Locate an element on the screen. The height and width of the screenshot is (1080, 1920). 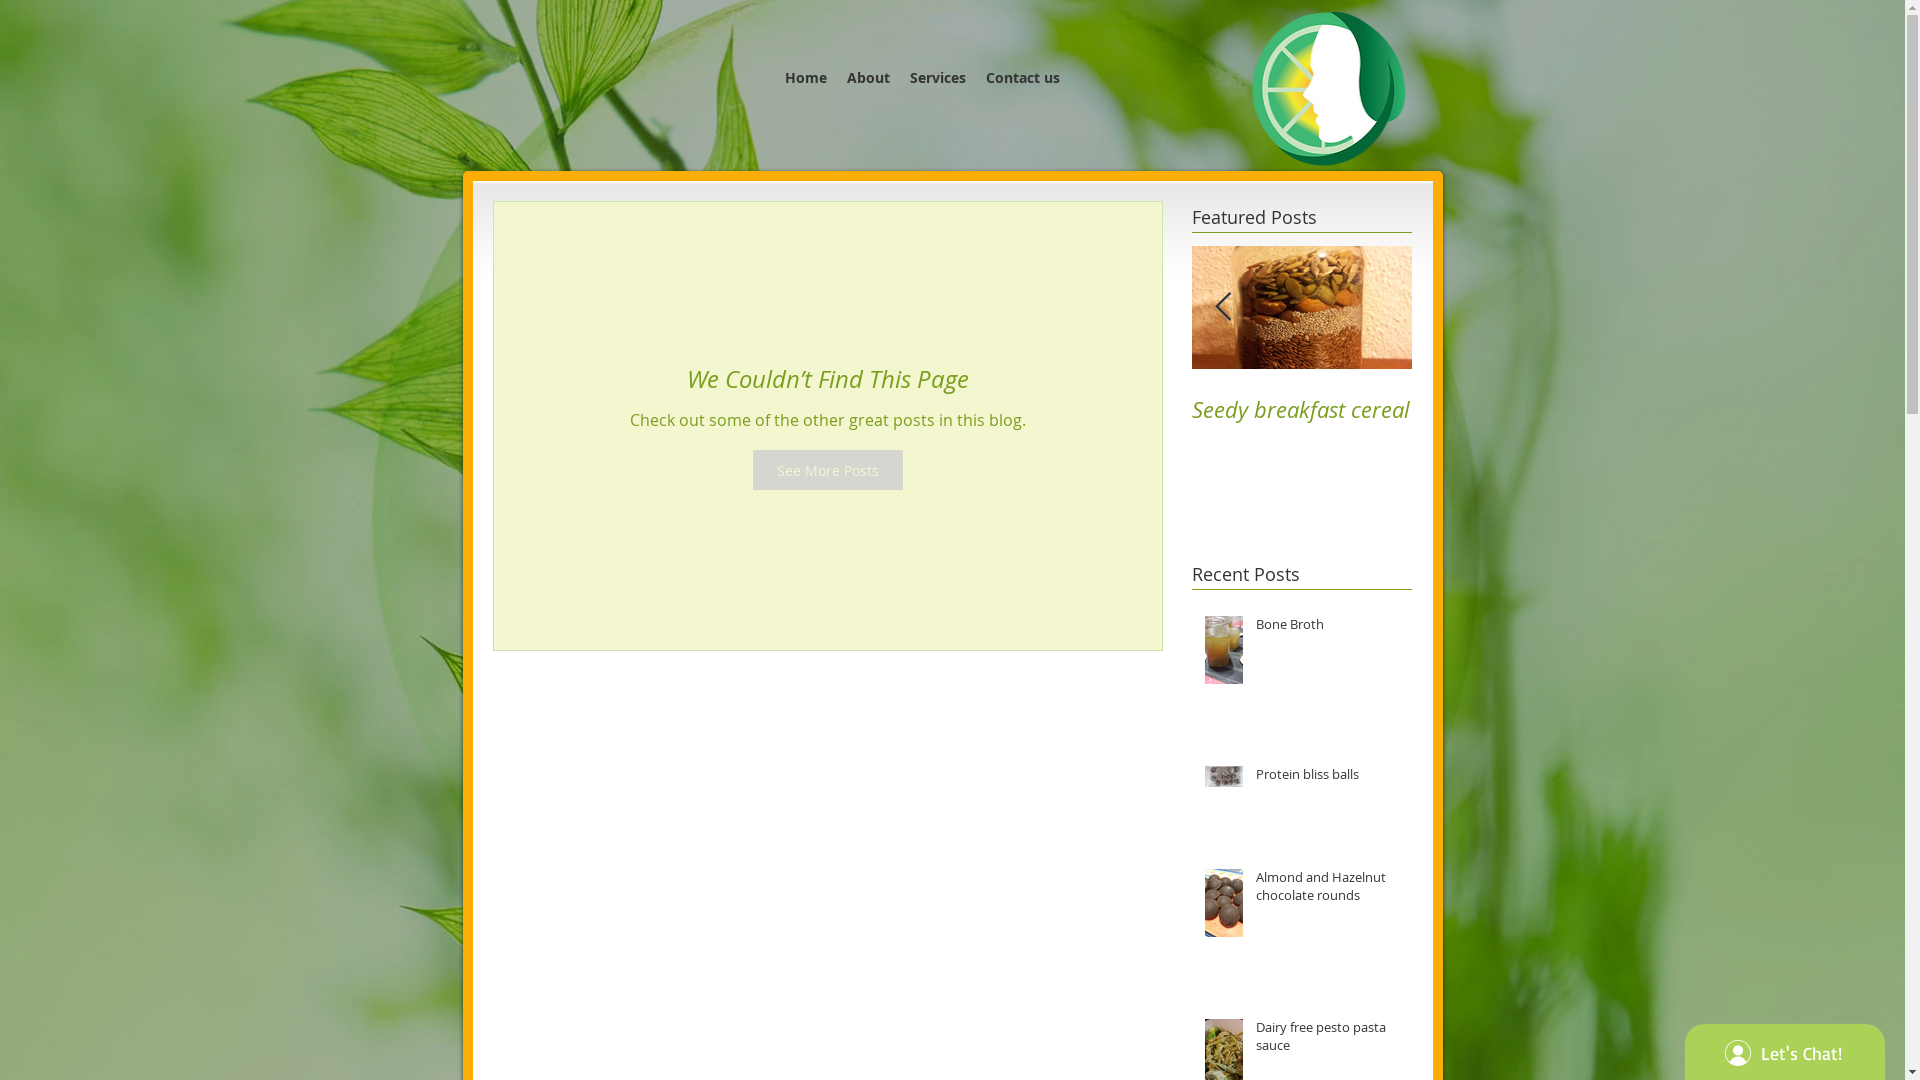
Chicken nuggets and Kumara chips is located at coordinates (642, 424).